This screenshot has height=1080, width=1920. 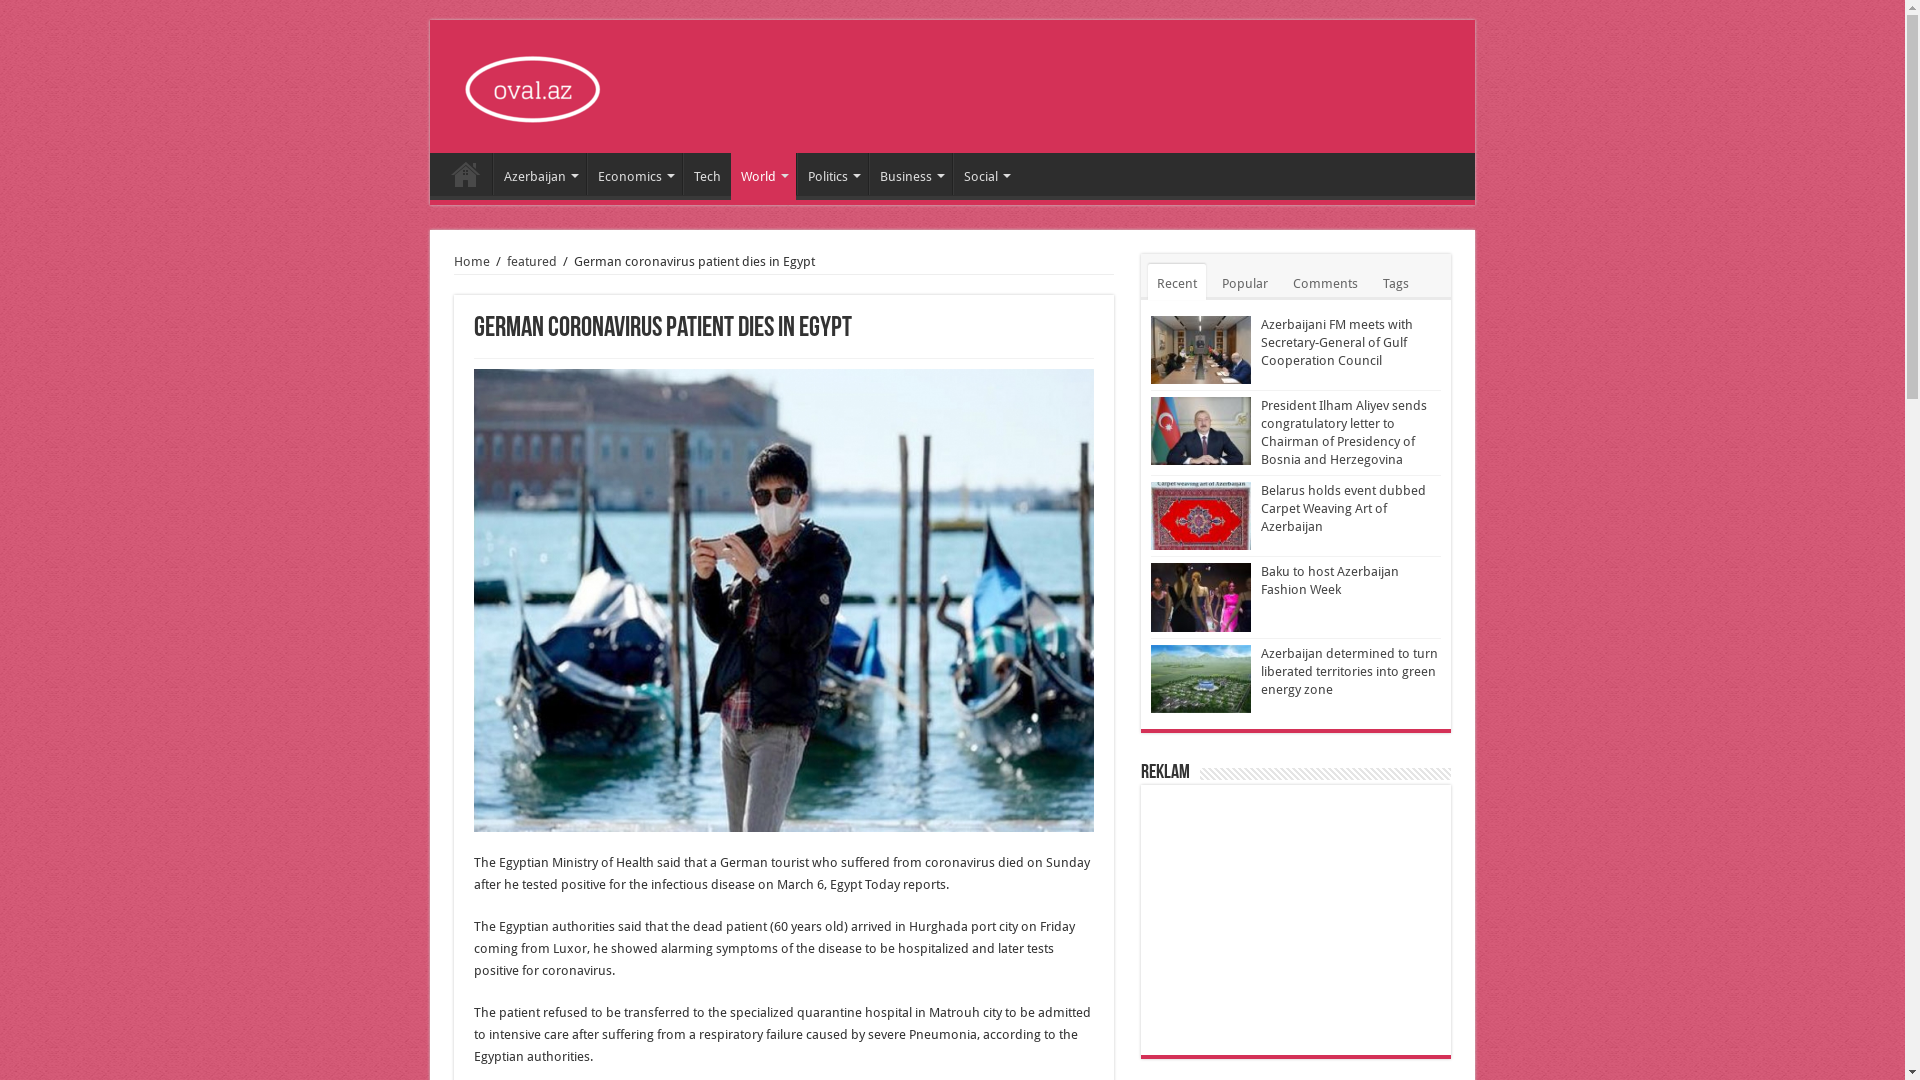 What do you see at coordinates (1396, 282) in the screenshot?
I see `Tags` at bounding box center [1396, 282].